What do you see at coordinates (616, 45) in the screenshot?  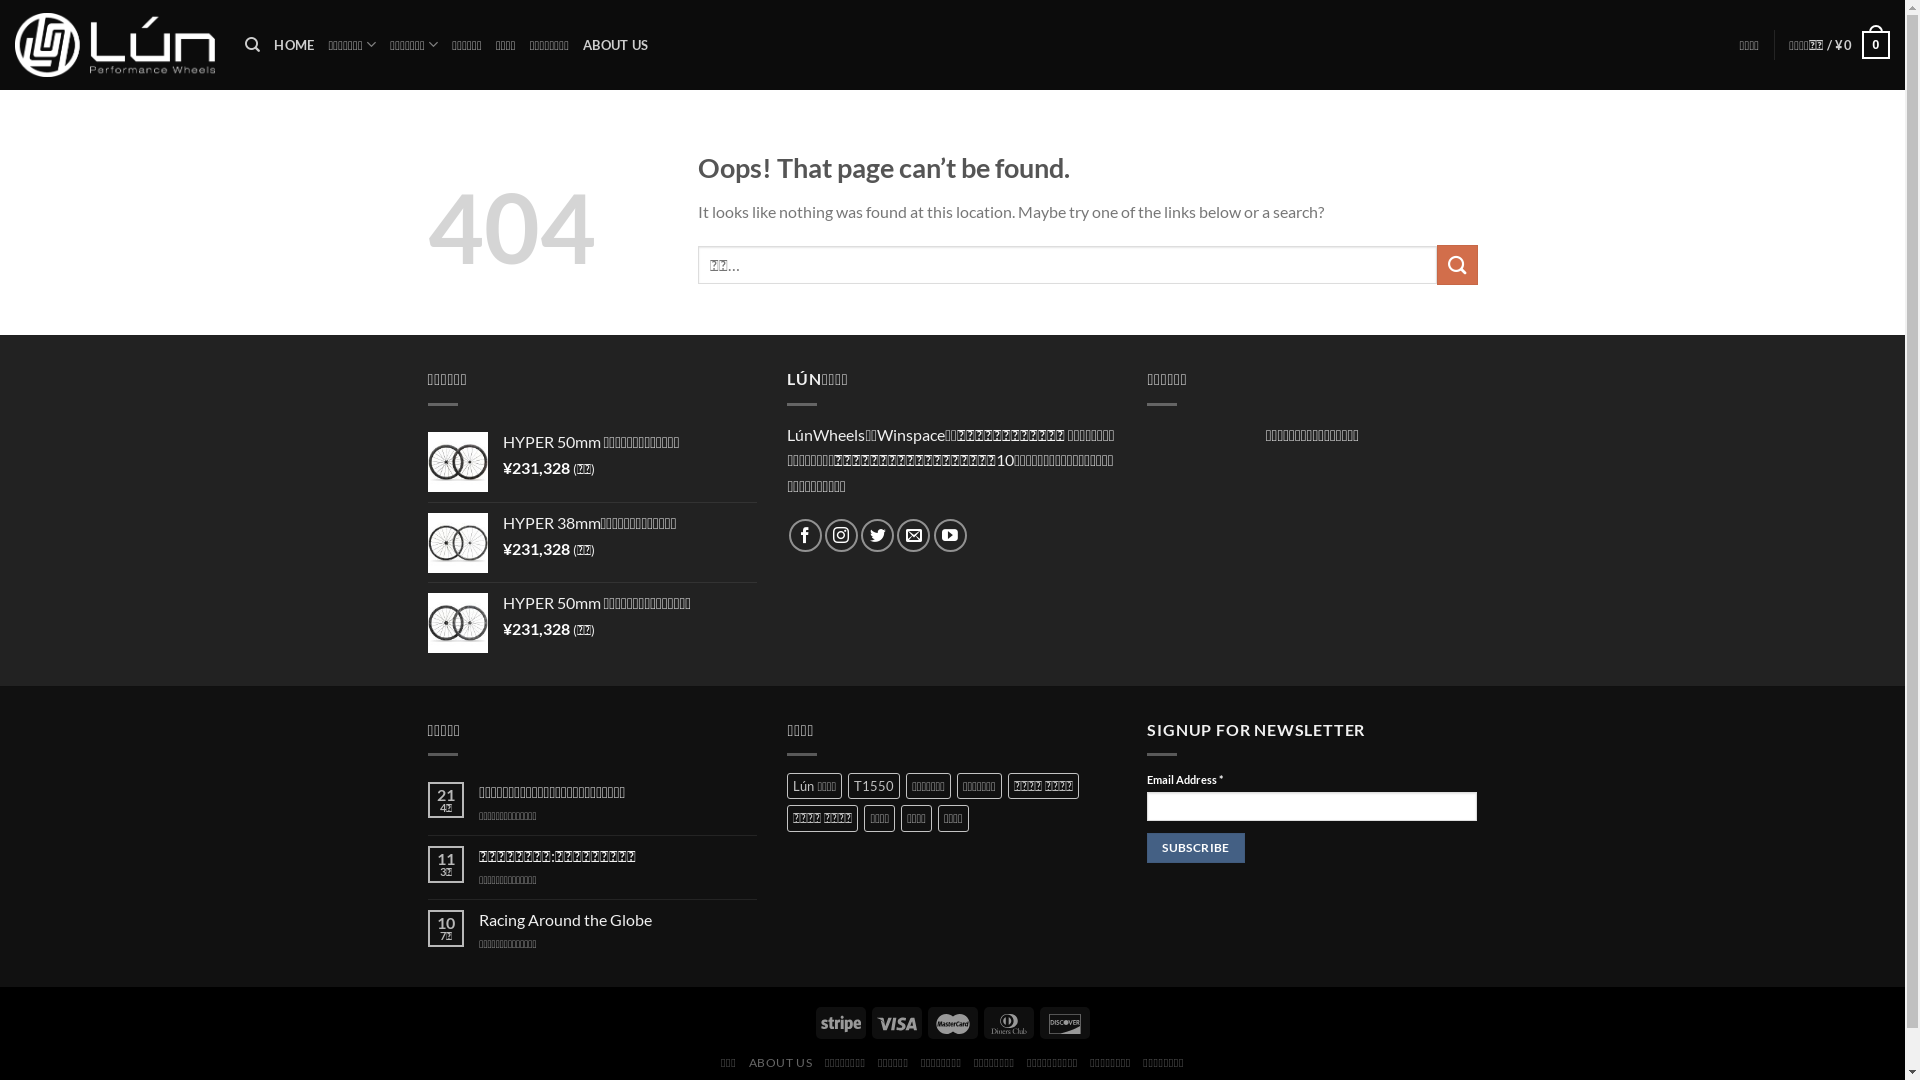 I see `ABOUT US` at bounding box center [616, 45].